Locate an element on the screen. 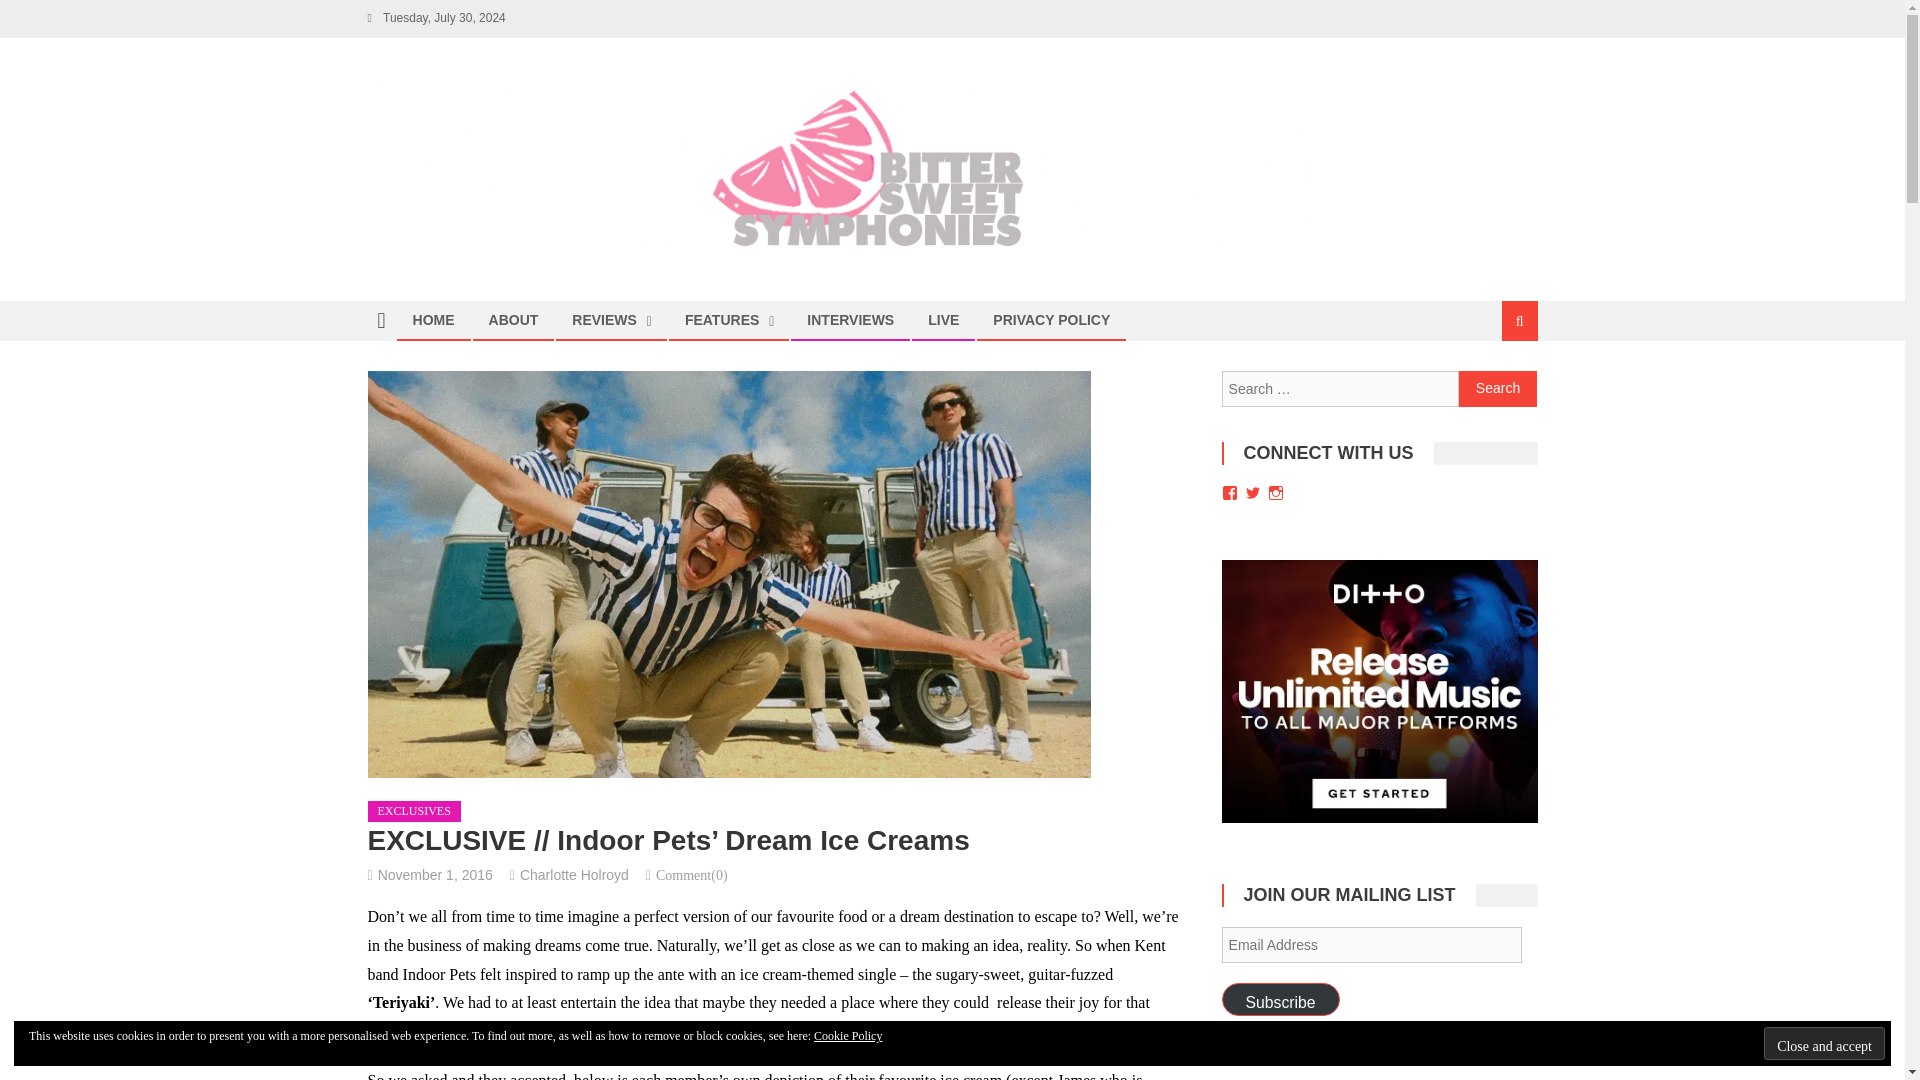  EXCLUSIVES is located at coordinates (414, 812).